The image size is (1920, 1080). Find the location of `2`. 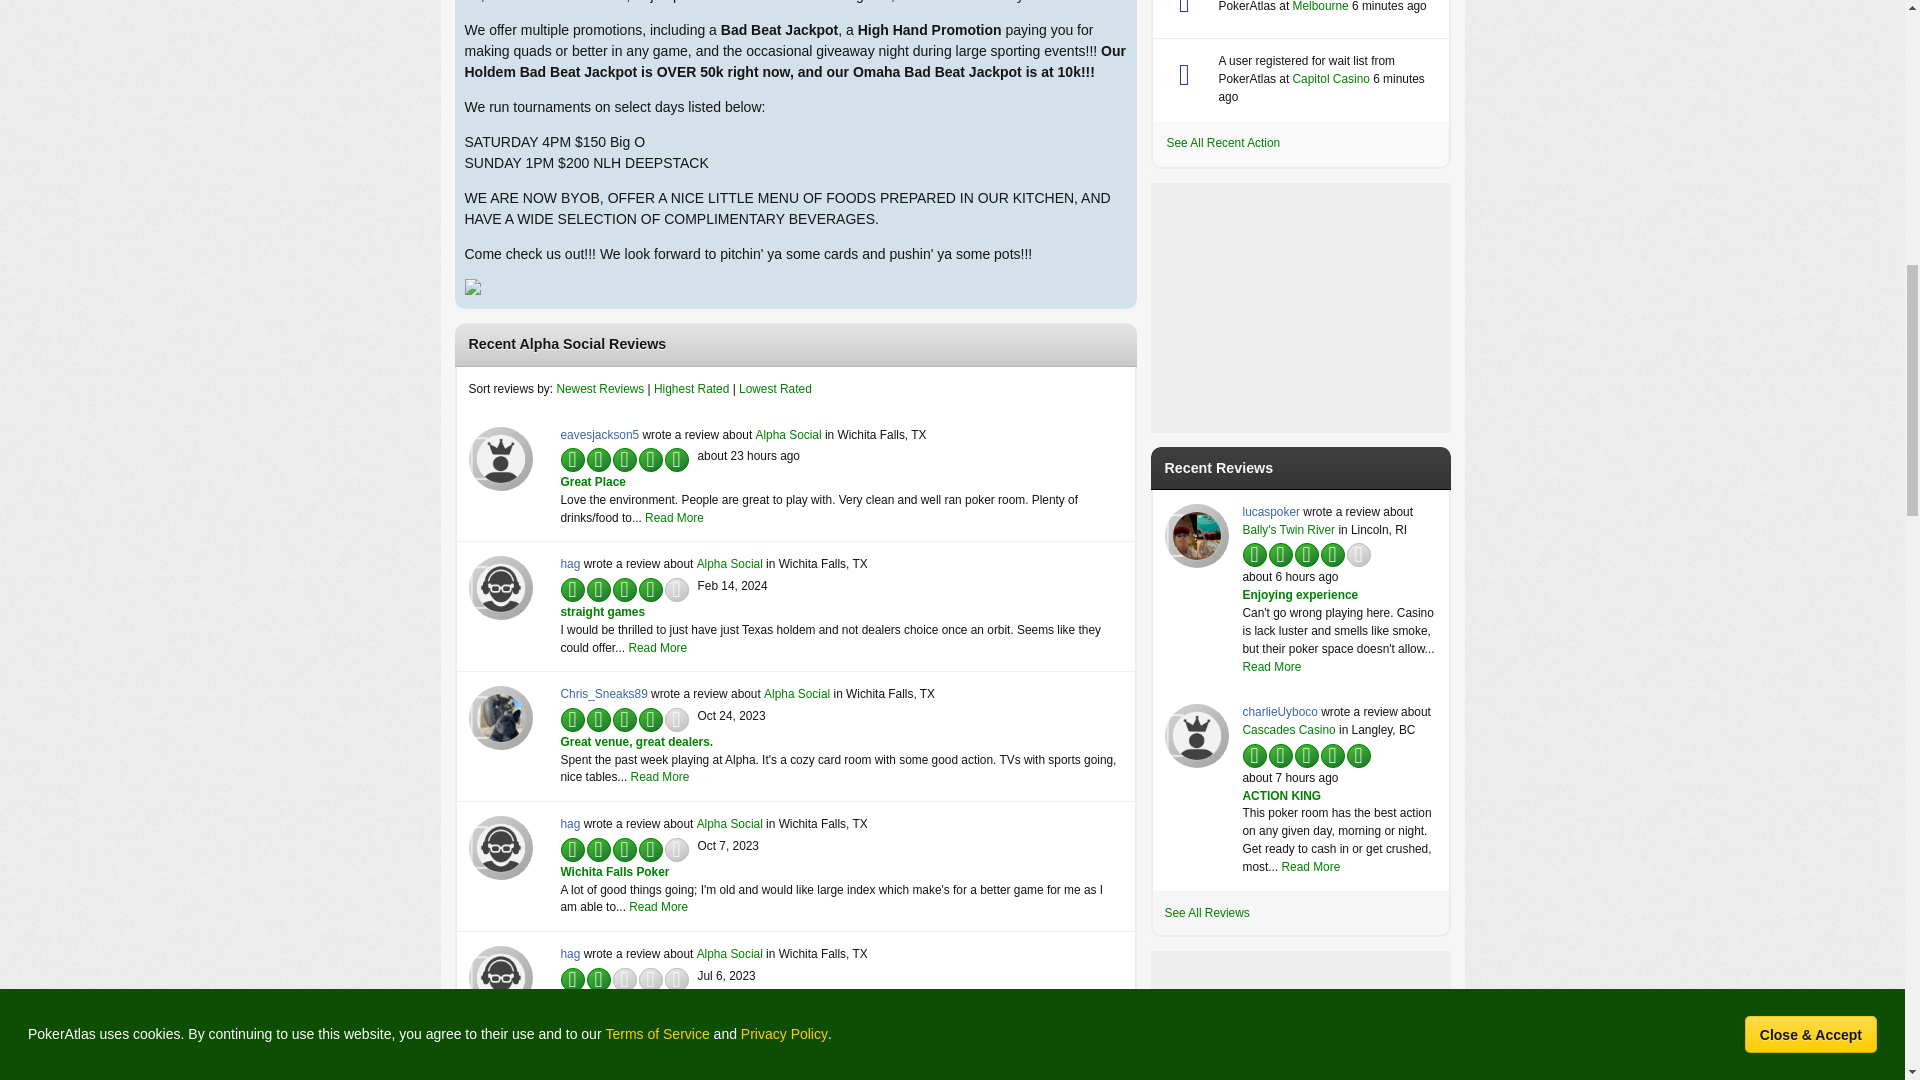

2 is located at coordinates (598, 588).